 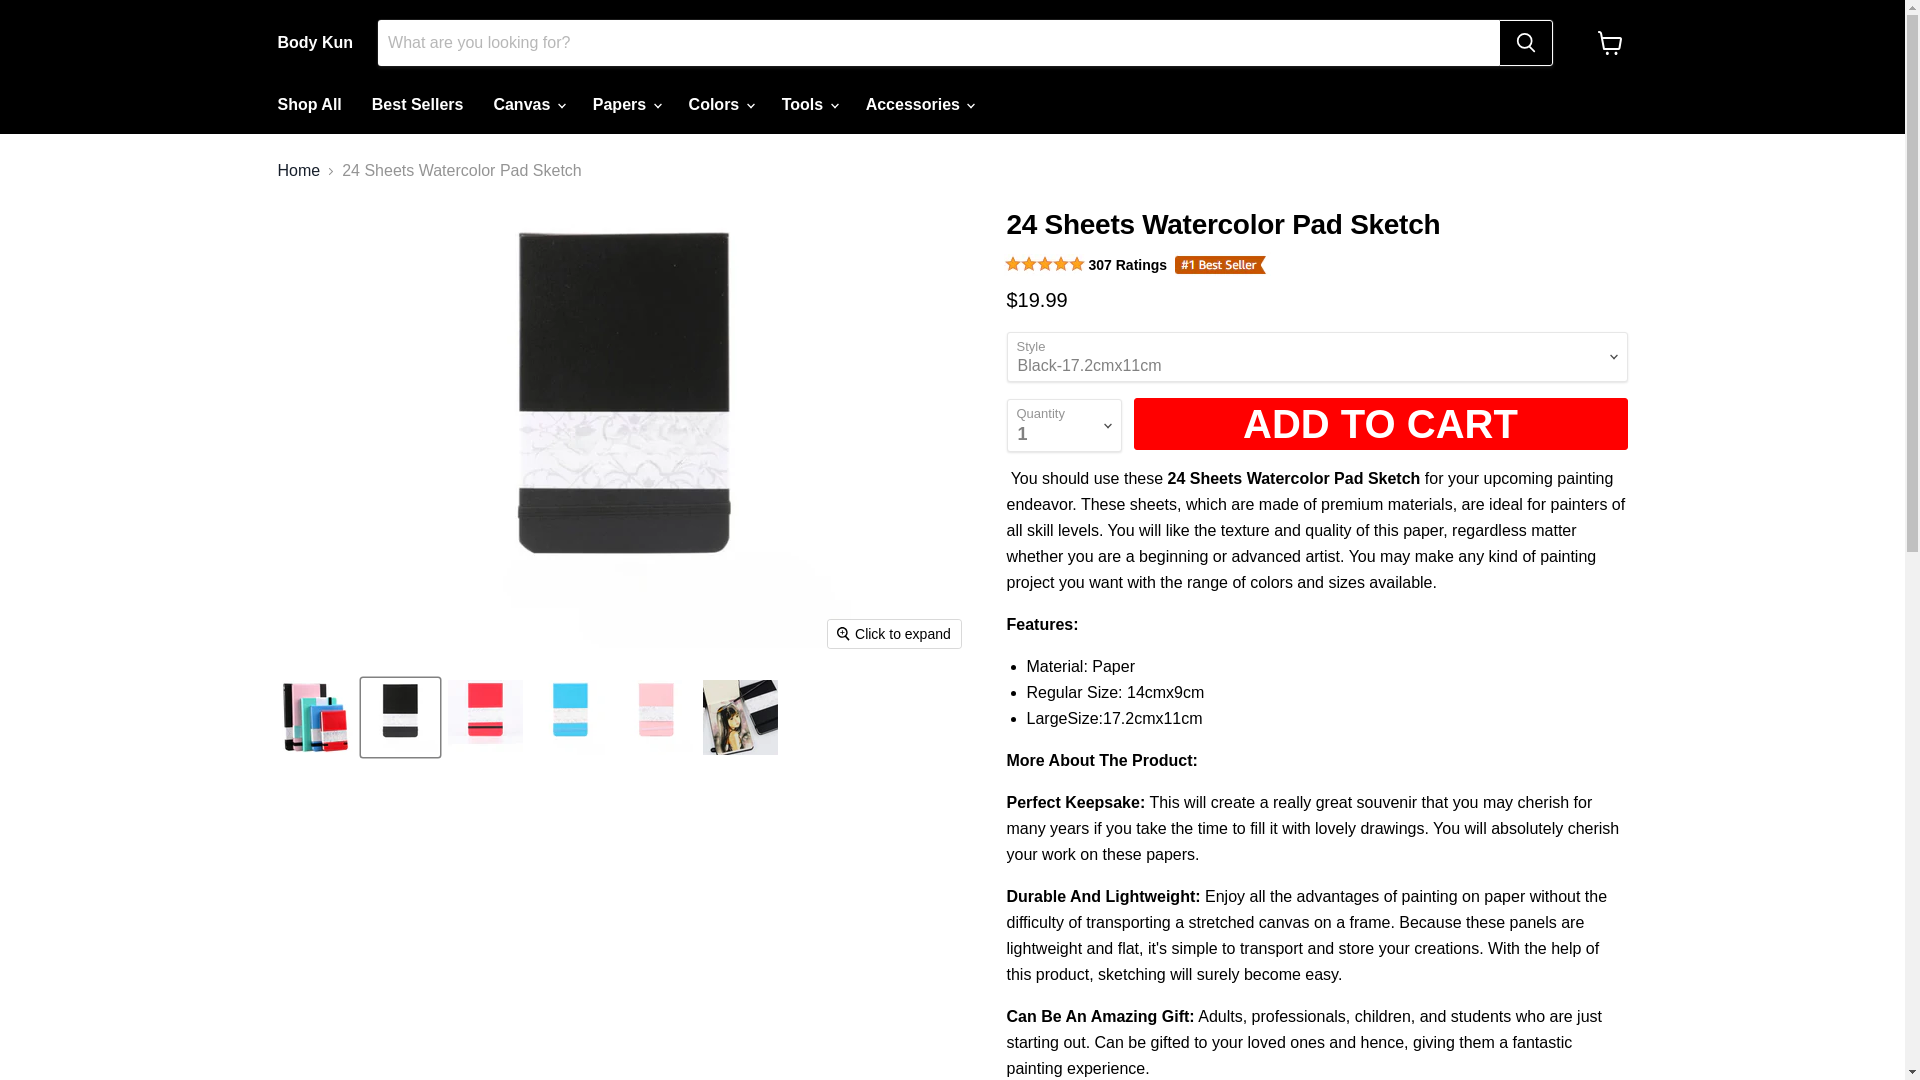 I want to click on Body Kun, so click(x=316, y=42).